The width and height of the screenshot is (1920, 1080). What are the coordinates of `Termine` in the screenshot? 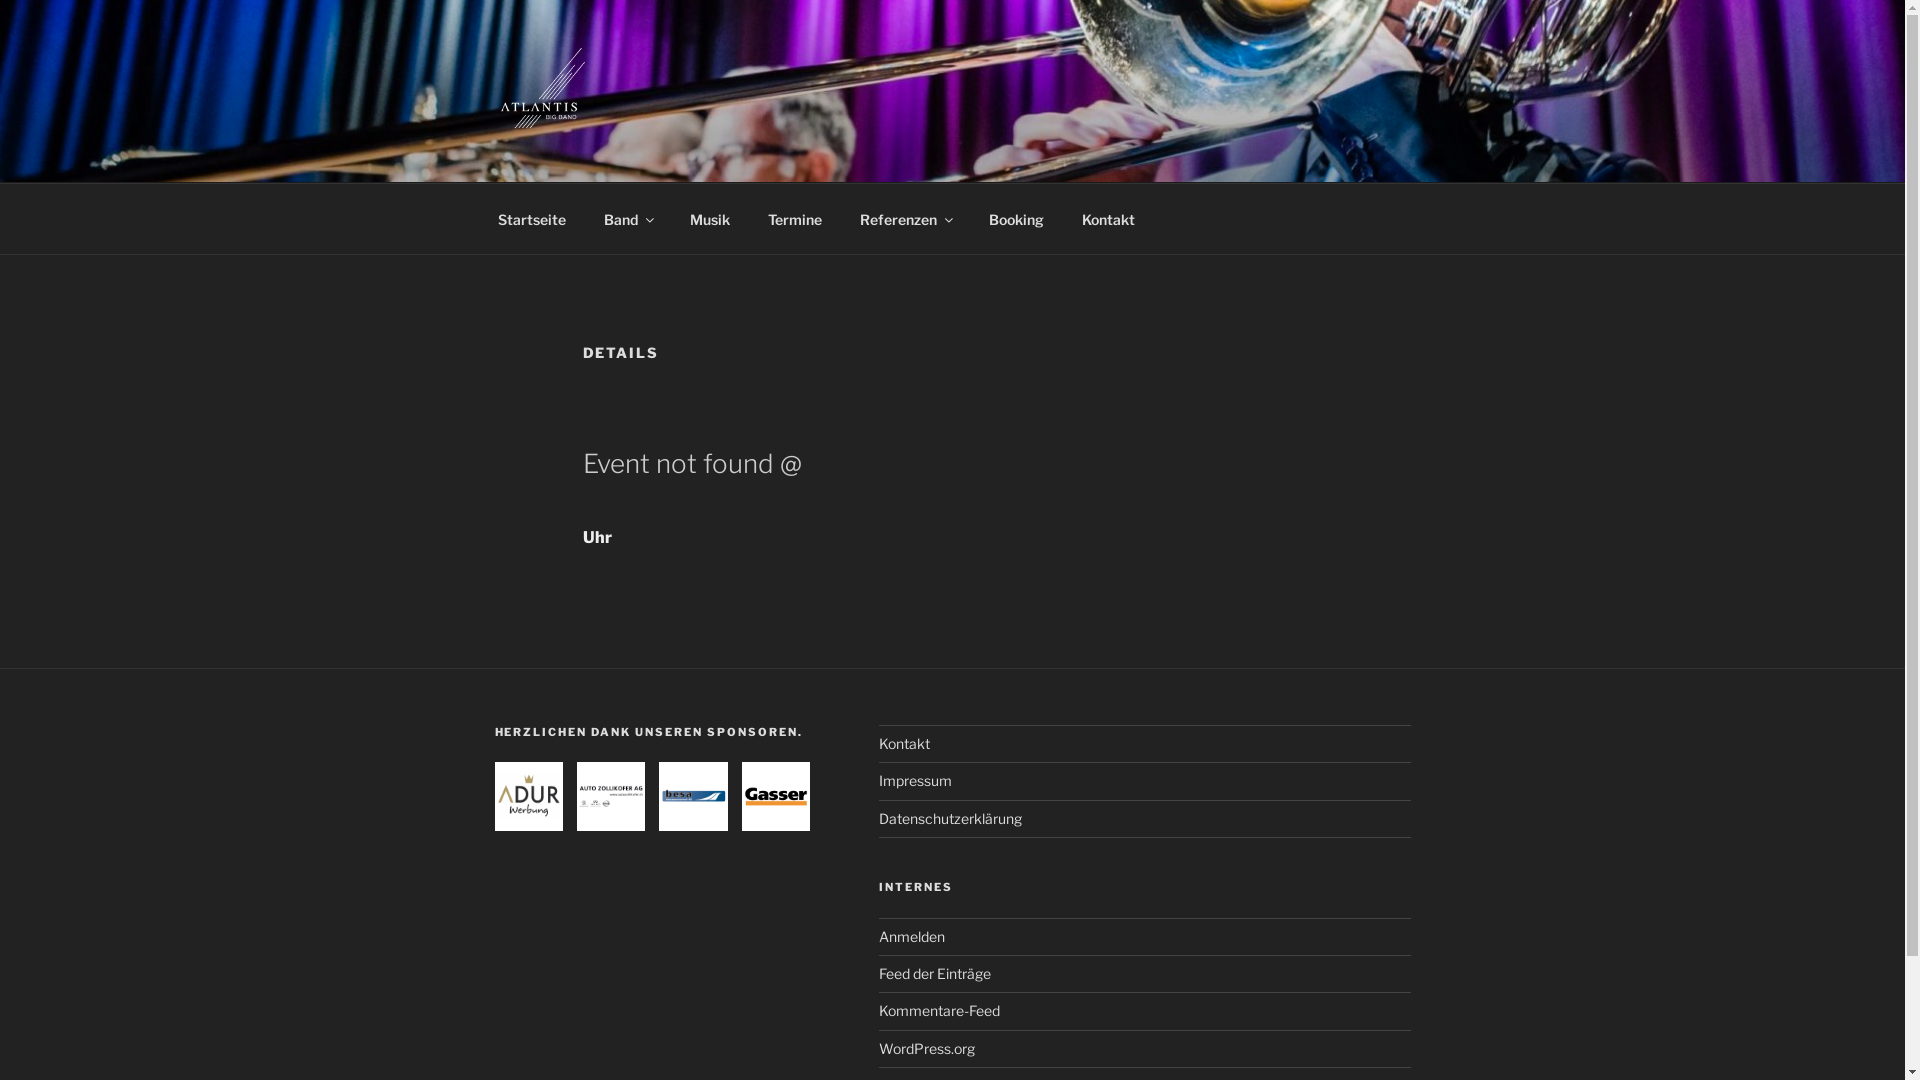 It's located at (794, 218).